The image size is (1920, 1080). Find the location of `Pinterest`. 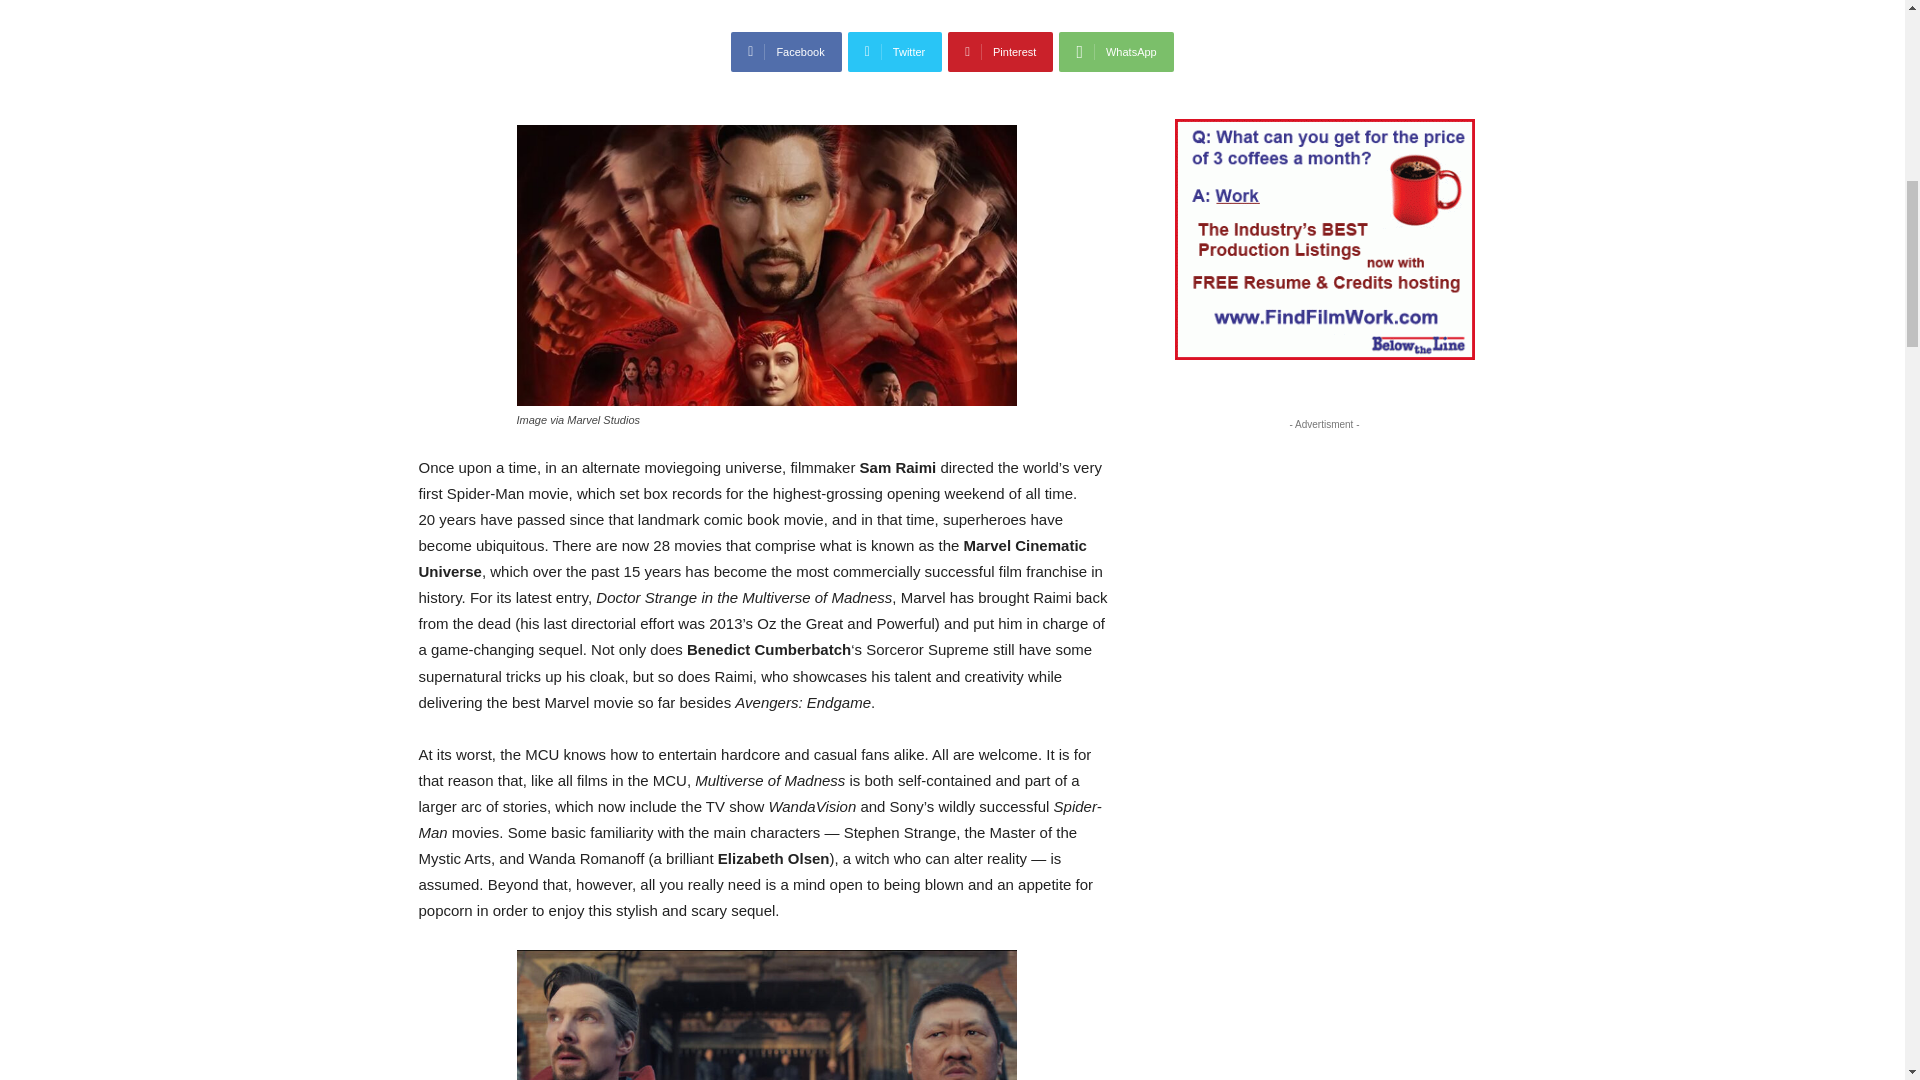

Pinterest is located at coordinates (1000, 52).